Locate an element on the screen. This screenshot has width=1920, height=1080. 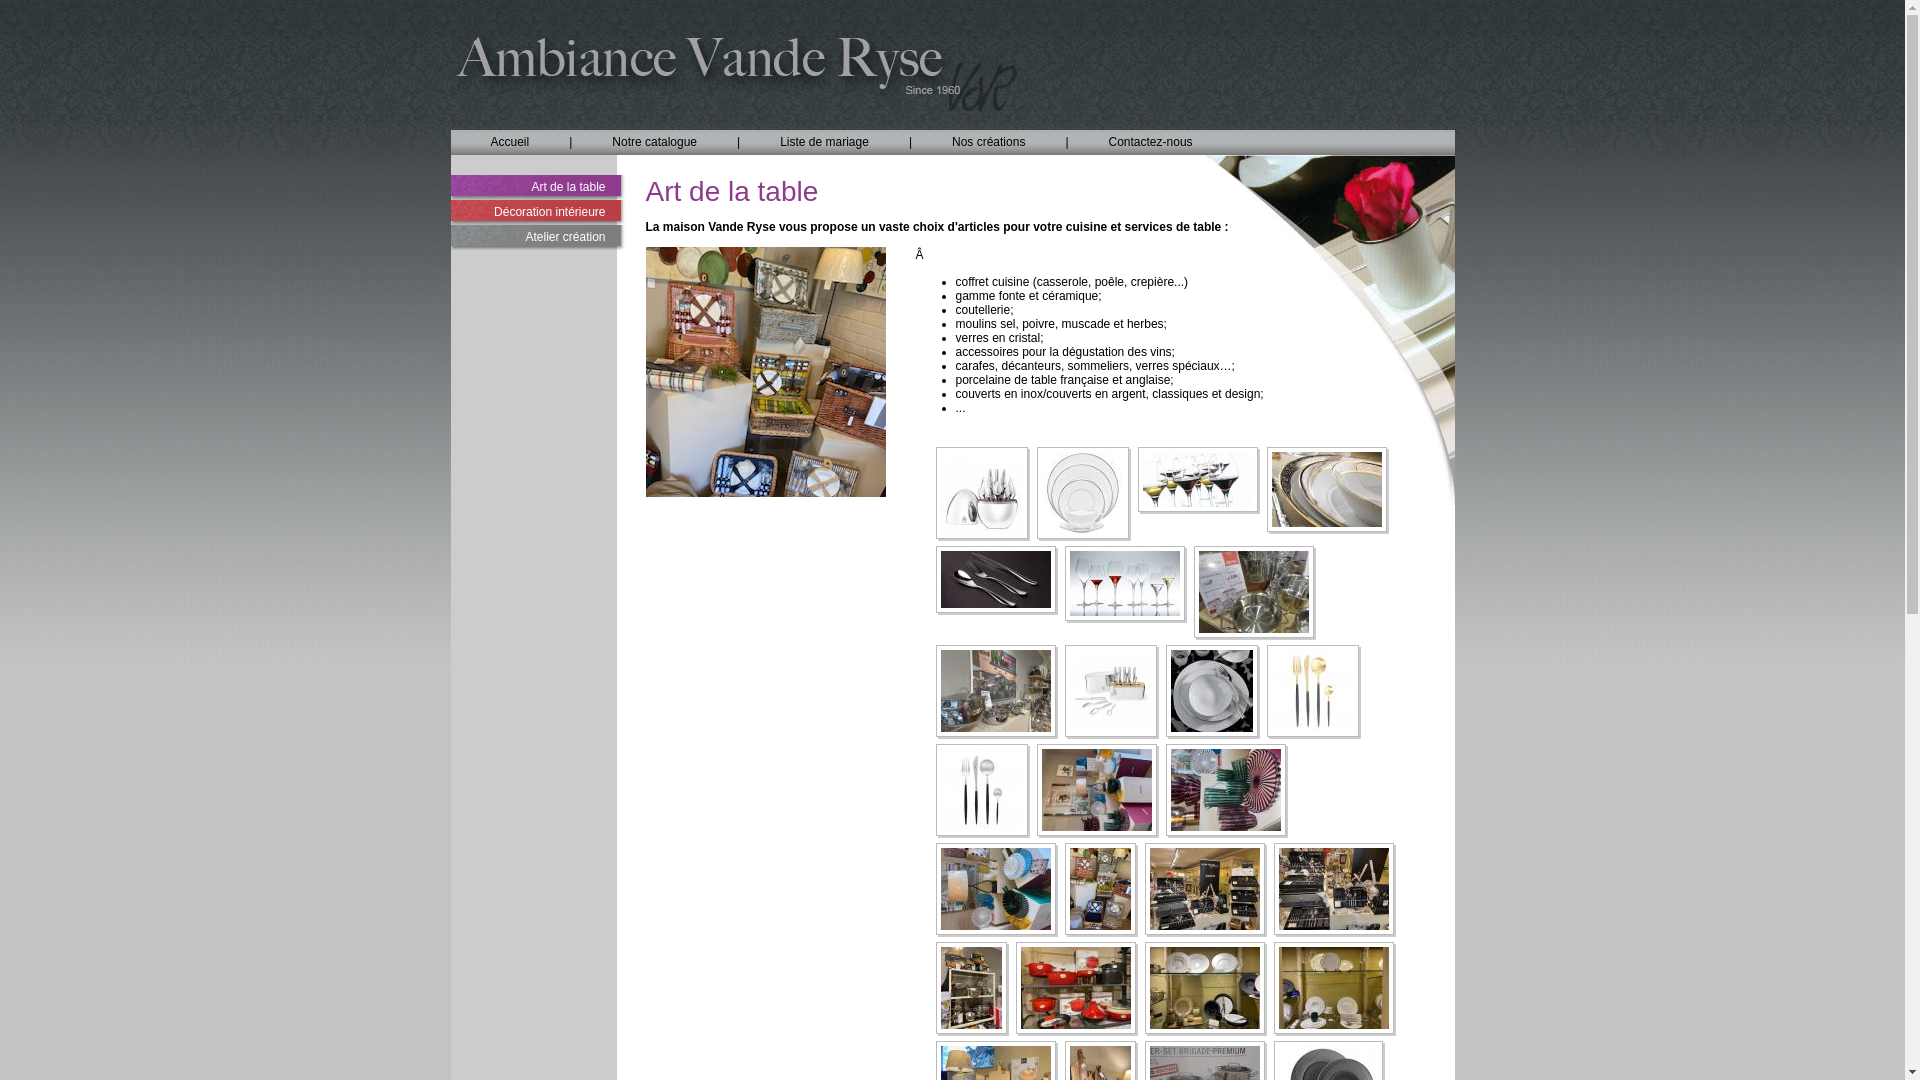
032677953143.jpg is located at coordinates (1082, 492).